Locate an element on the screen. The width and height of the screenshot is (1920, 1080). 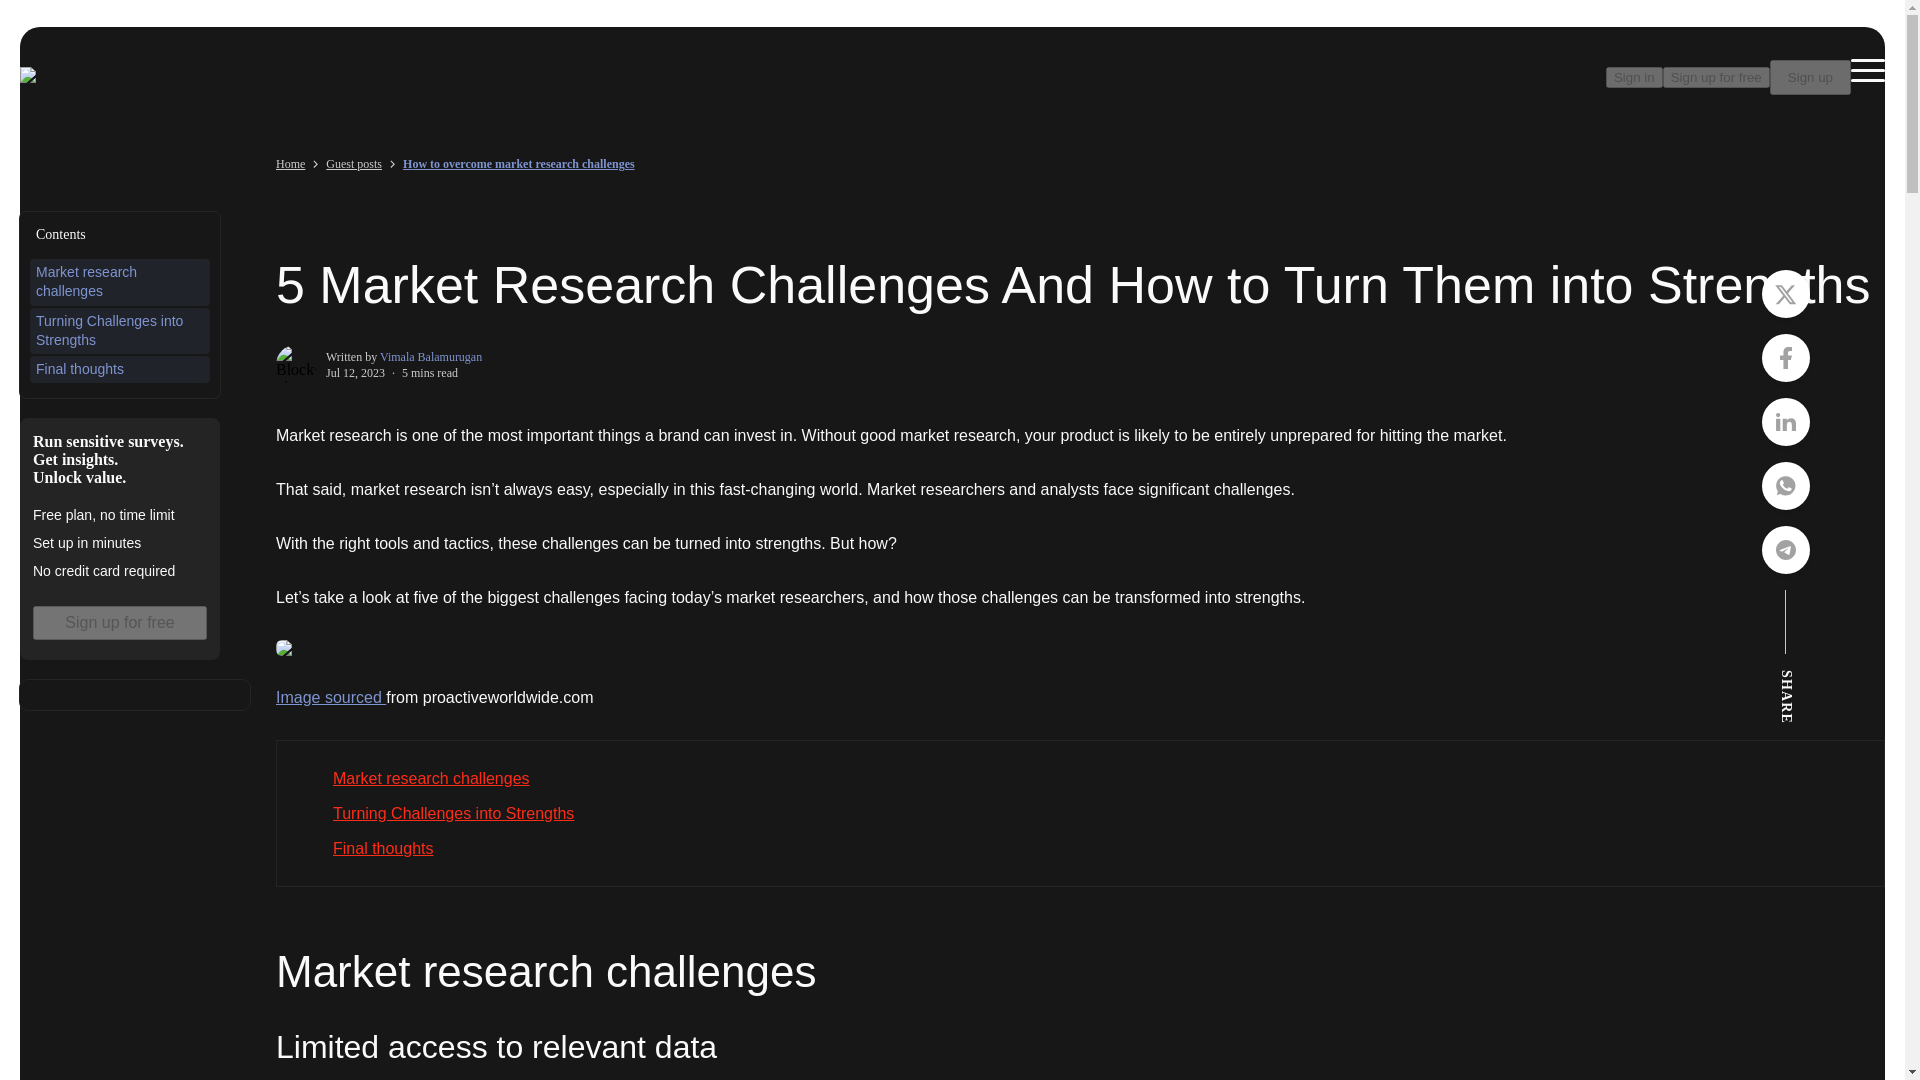
how to overcome market research challenges is located at coordinates (519, 164).